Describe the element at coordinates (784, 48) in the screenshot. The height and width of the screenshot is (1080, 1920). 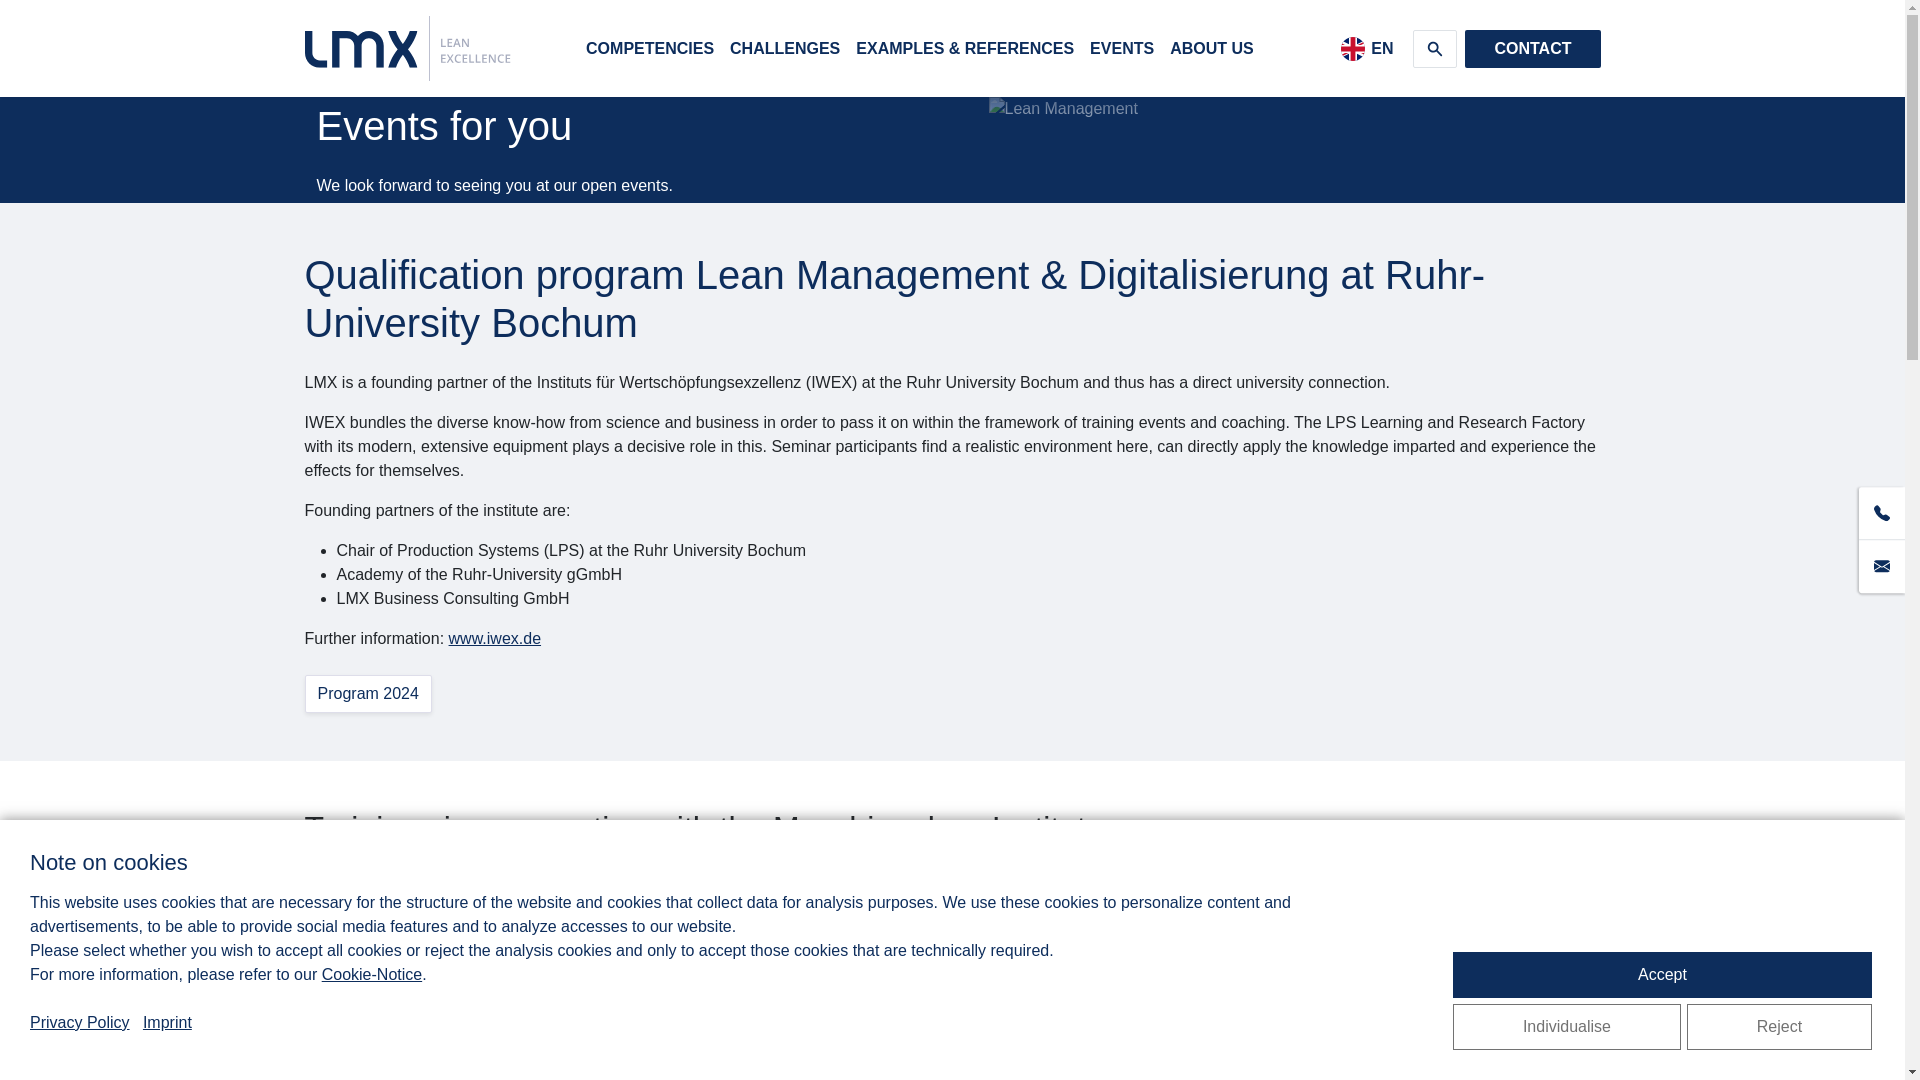
I see `CHALLENGES` at that location.